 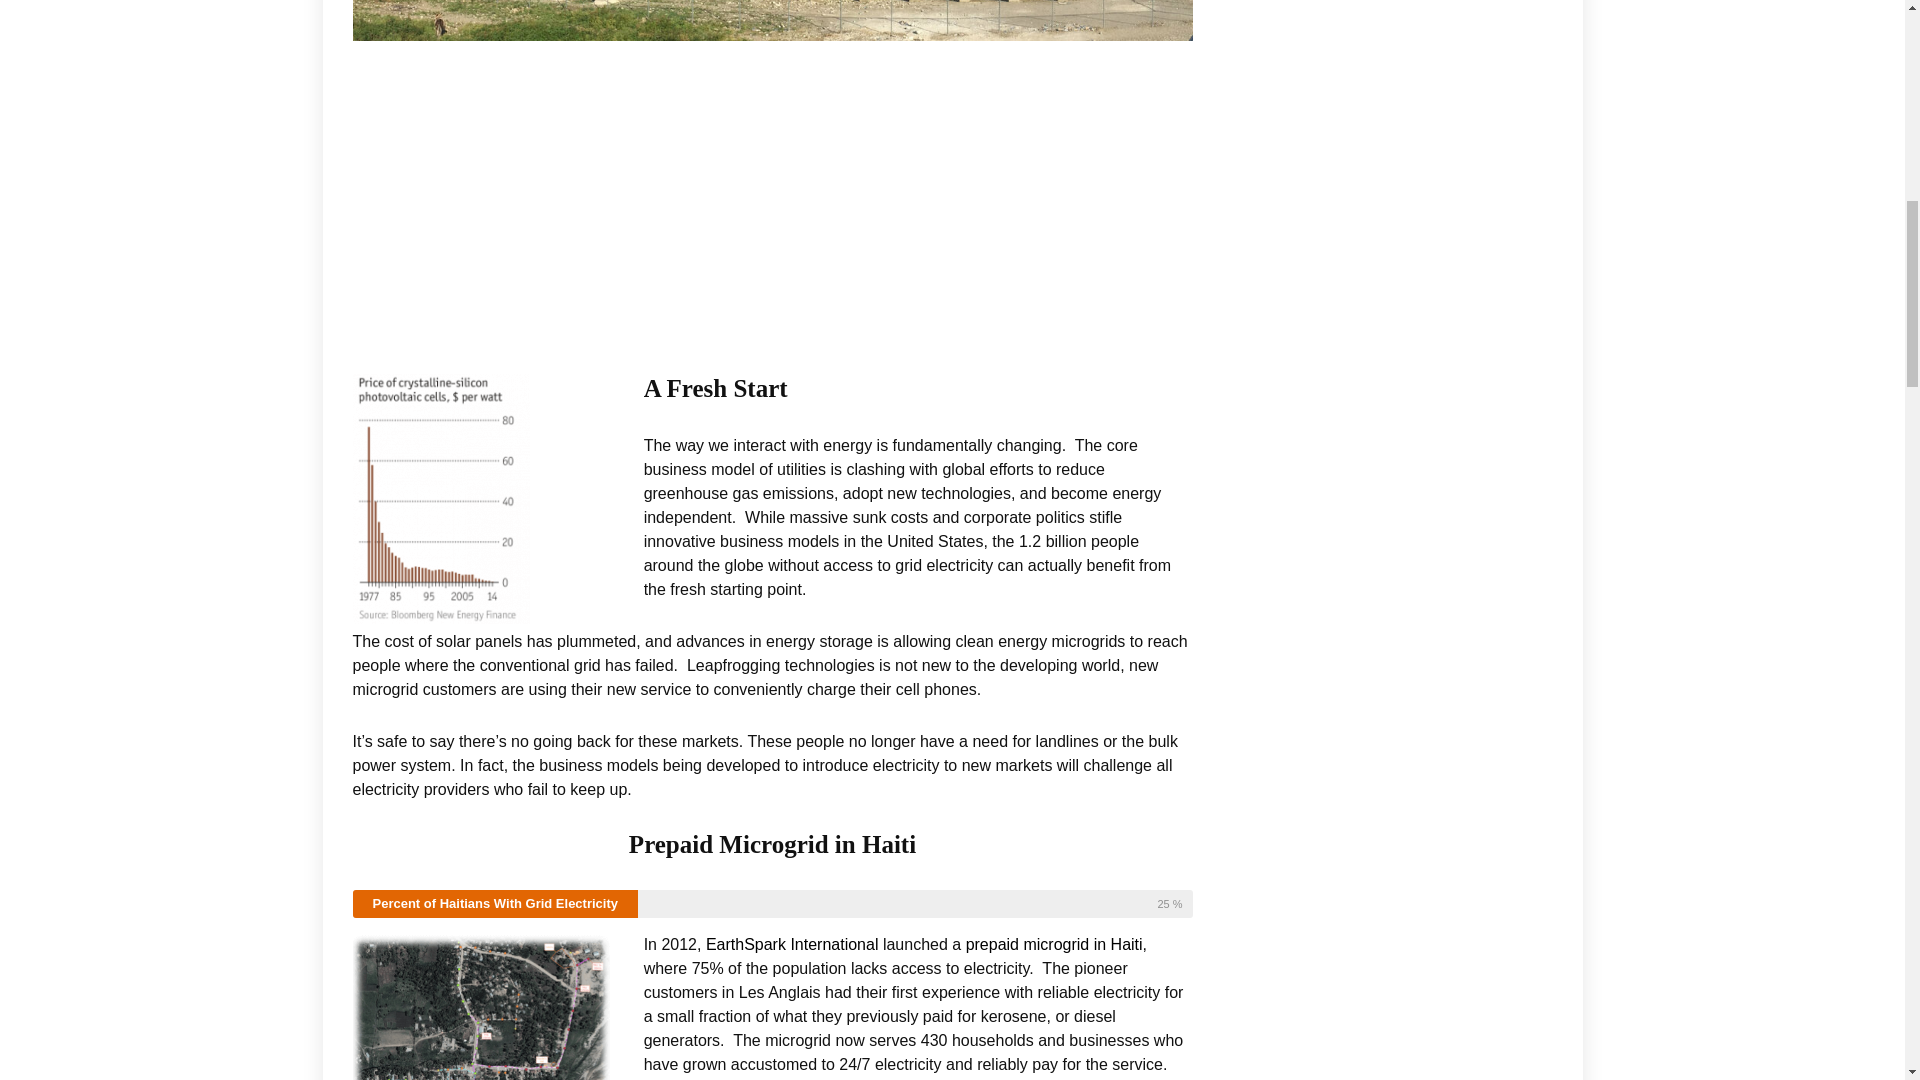 I want to click on prepaid microgrid in Haiti, so click(x=1054, y=944).